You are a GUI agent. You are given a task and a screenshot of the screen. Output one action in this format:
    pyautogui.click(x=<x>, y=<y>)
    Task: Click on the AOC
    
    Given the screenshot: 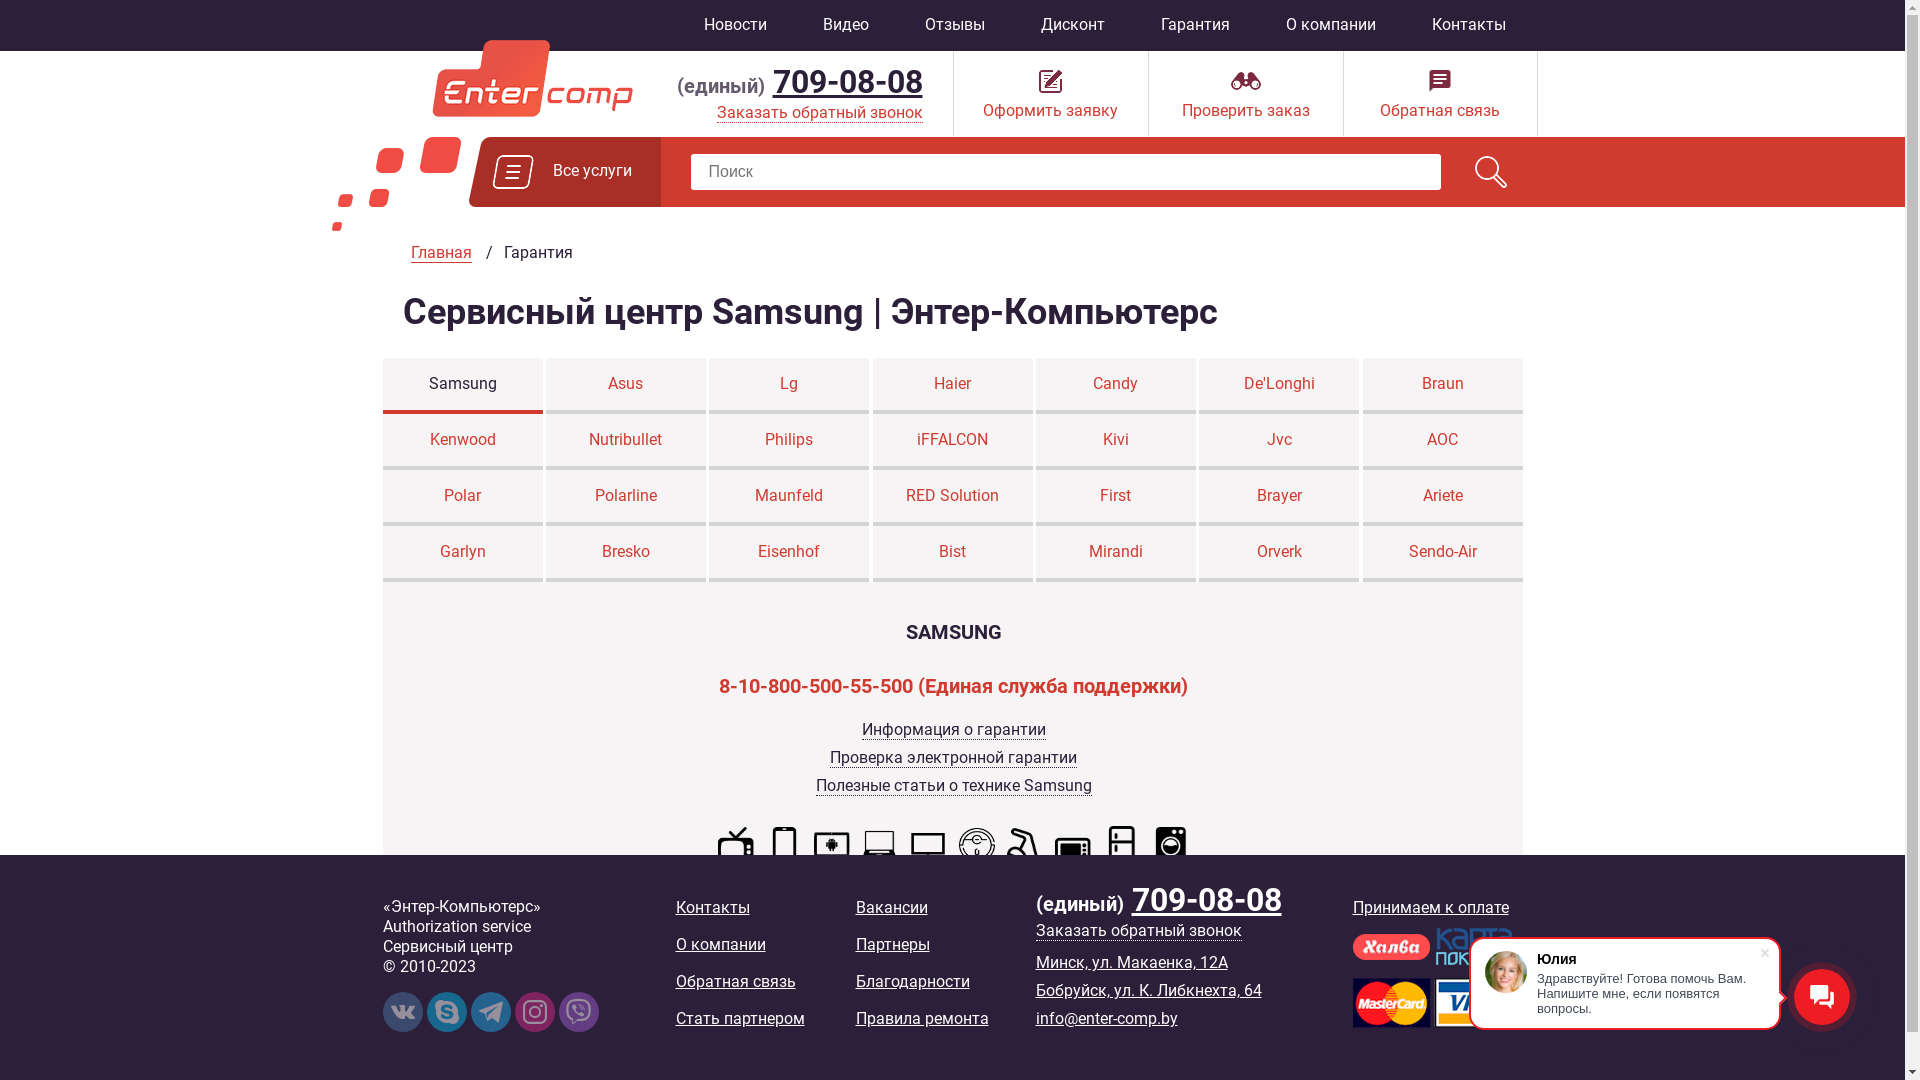 What is the action you would take?
    pyautogui.click(x=1443, y=440)
    